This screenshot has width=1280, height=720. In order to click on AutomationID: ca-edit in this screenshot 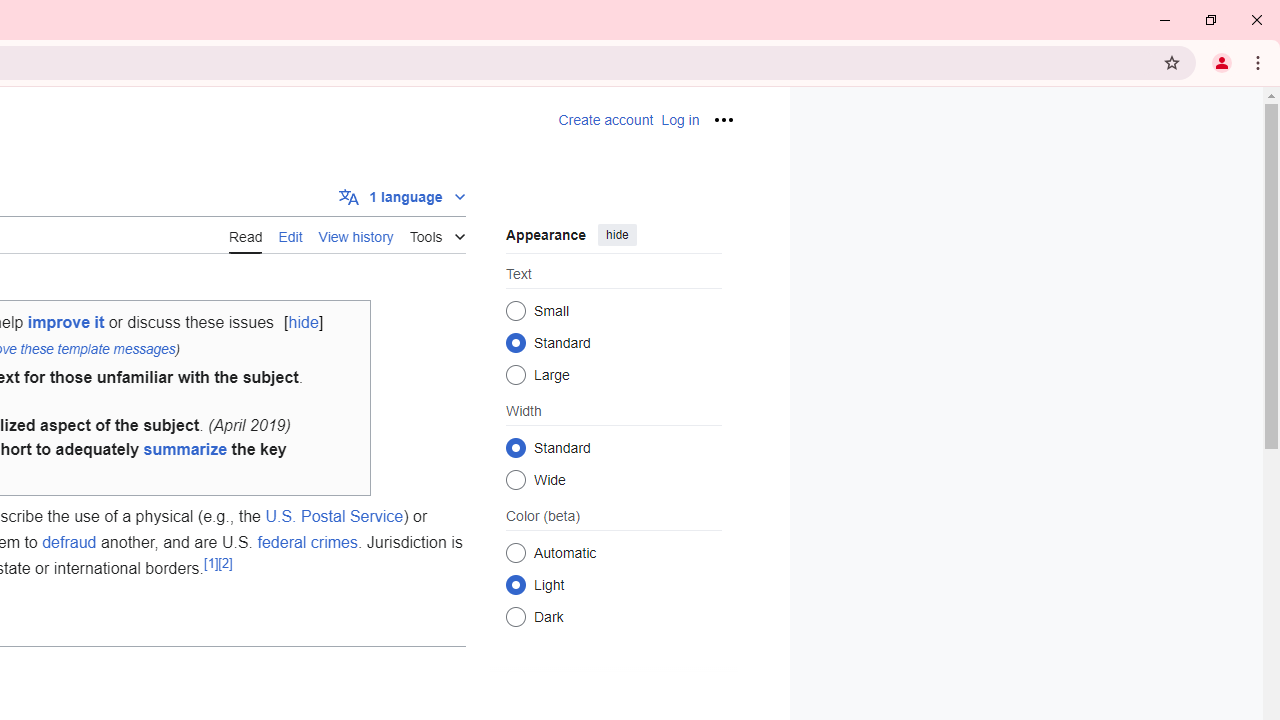, I will do `click(290, 234)`.